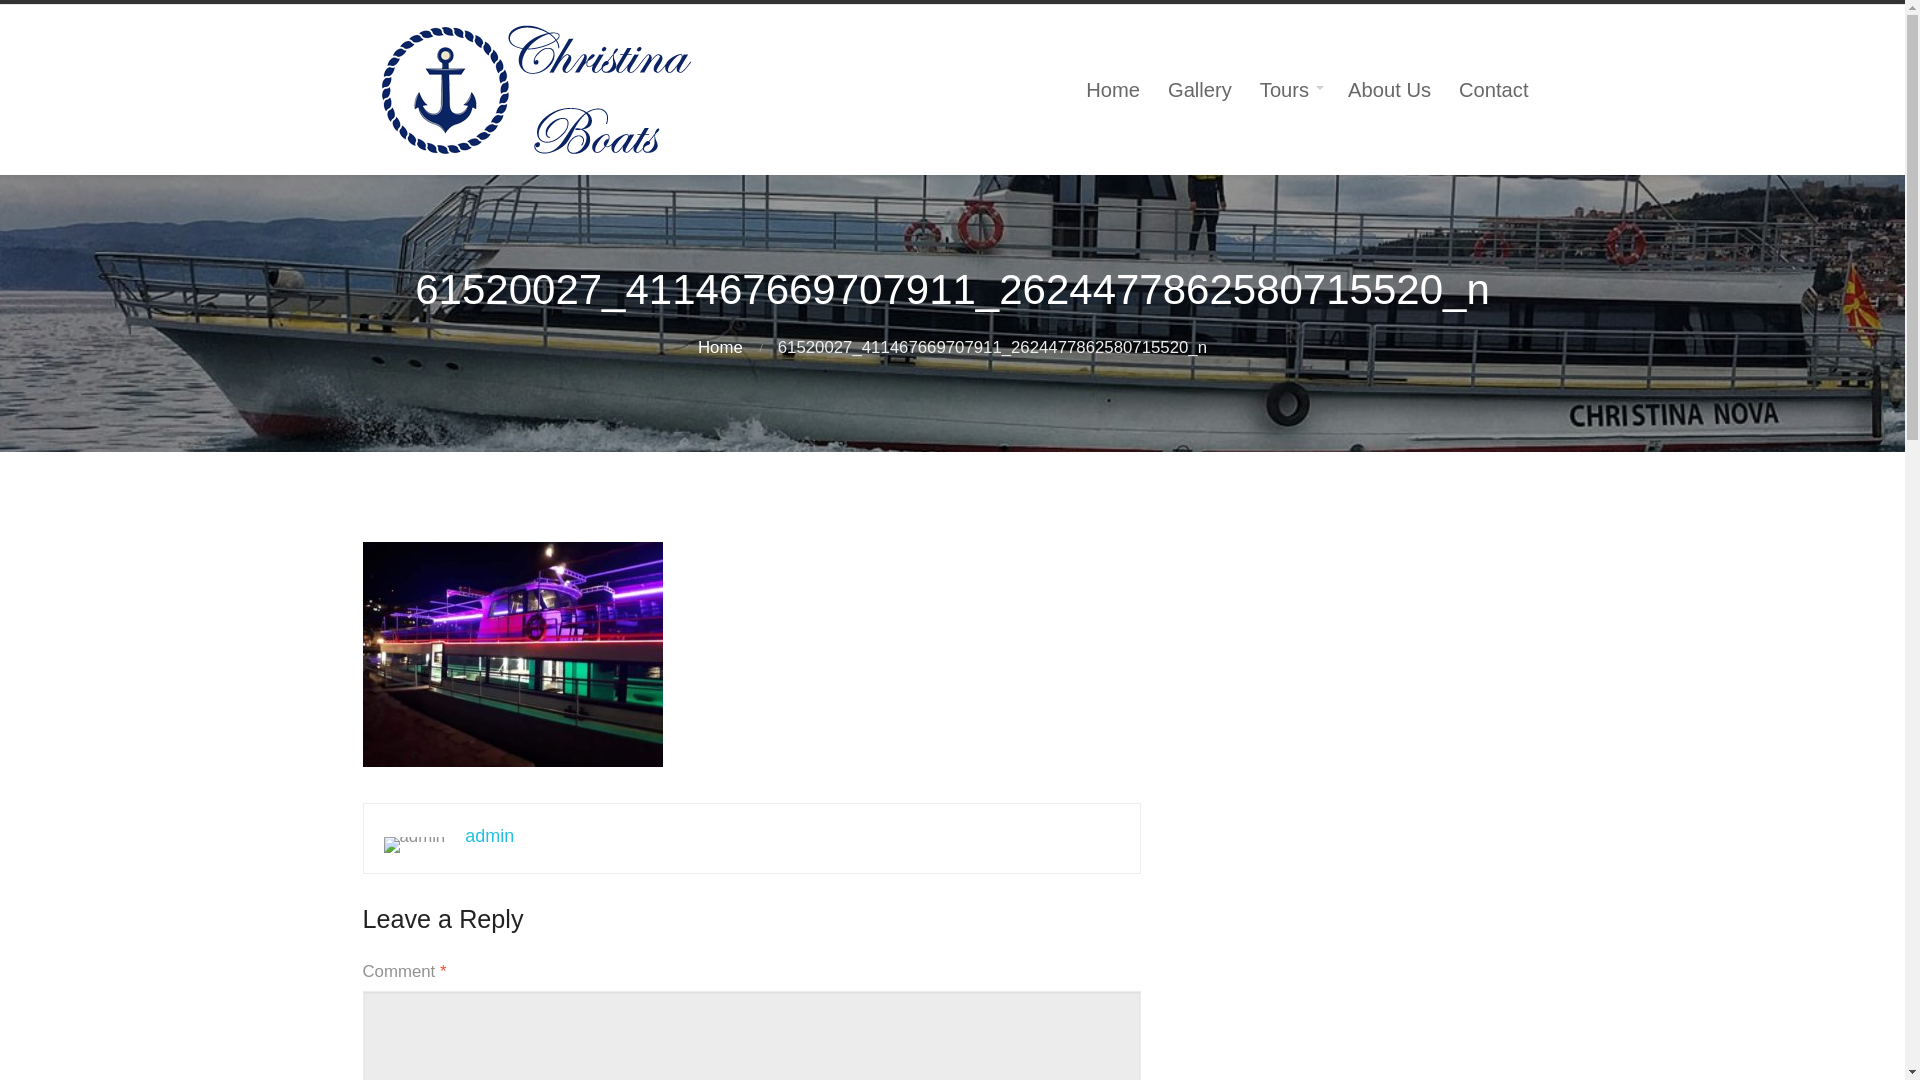  What do you see at coordinates (1112, 90) in the screenshot?
I see `Home` at bounding box center [1112, 90].